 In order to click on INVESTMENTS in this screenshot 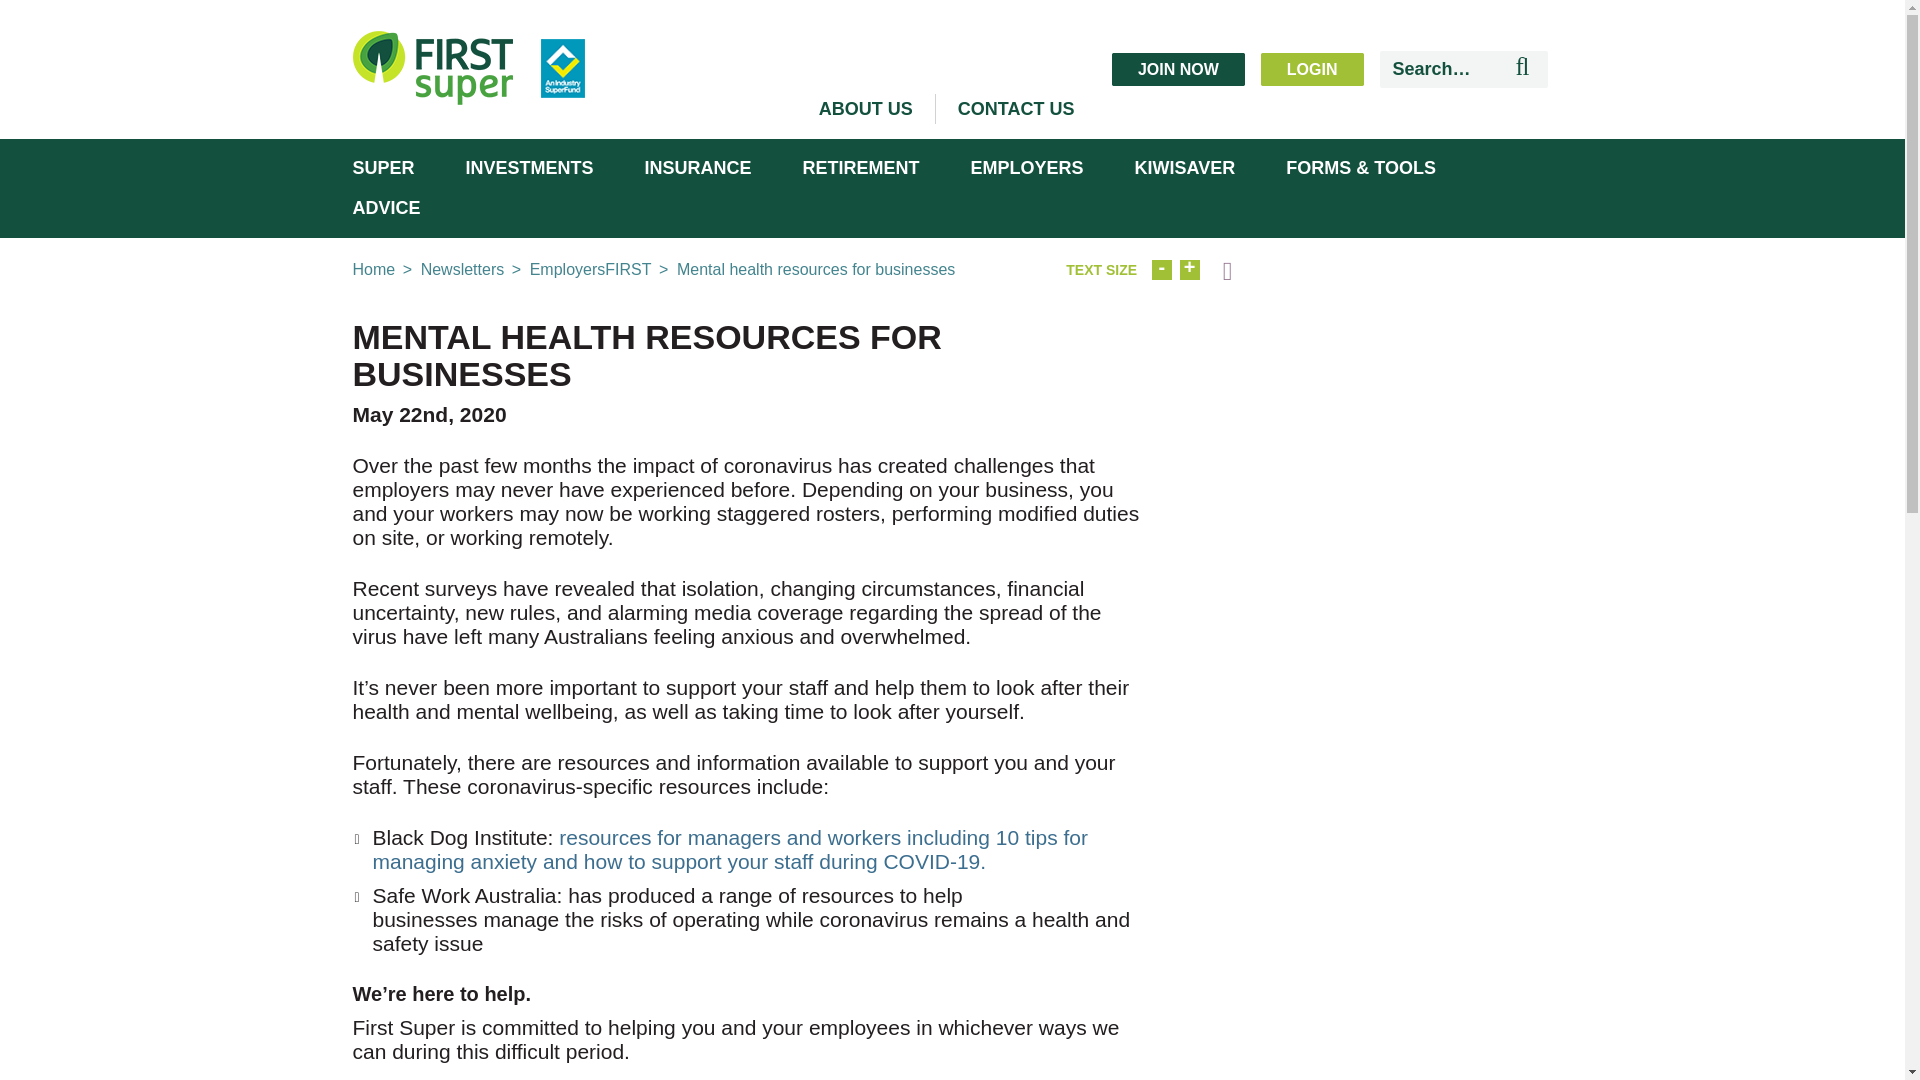, I will do `click(530, 168)`.